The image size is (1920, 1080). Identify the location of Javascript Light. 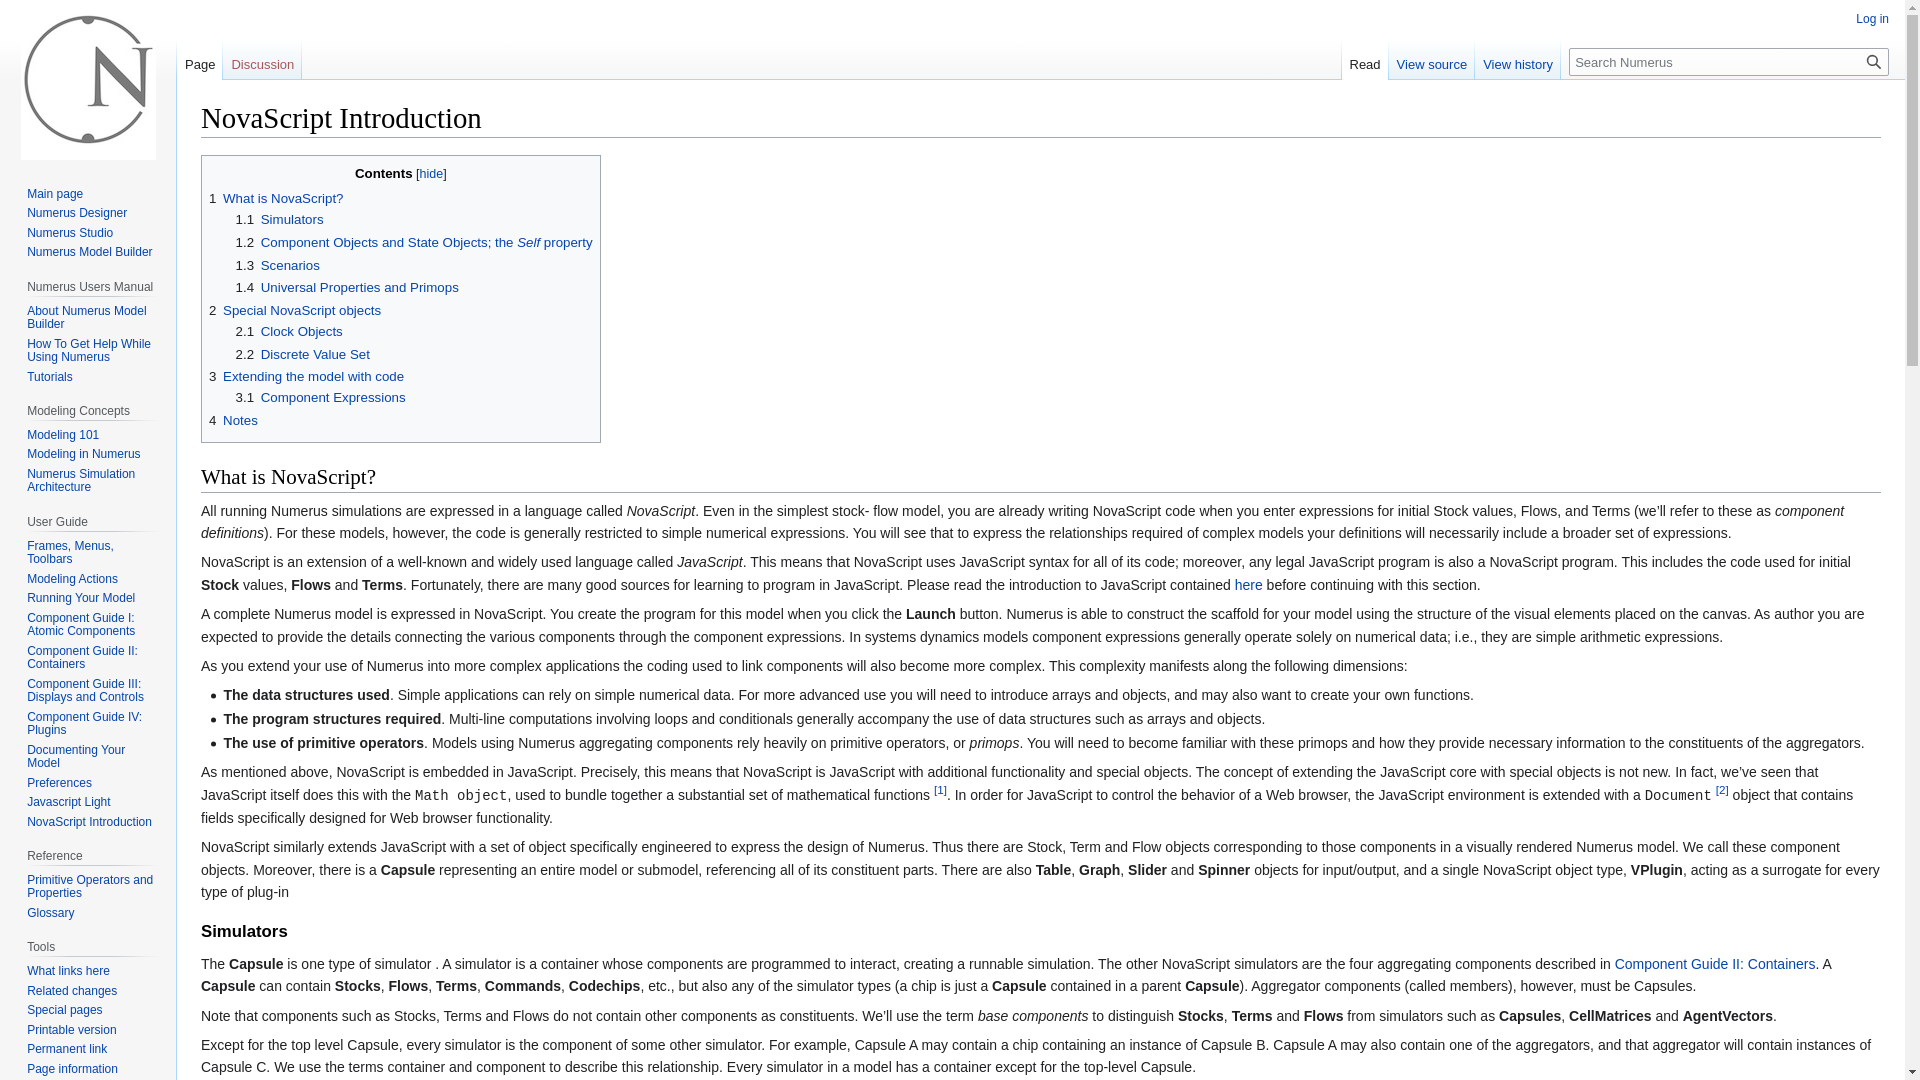
(1248, 584).